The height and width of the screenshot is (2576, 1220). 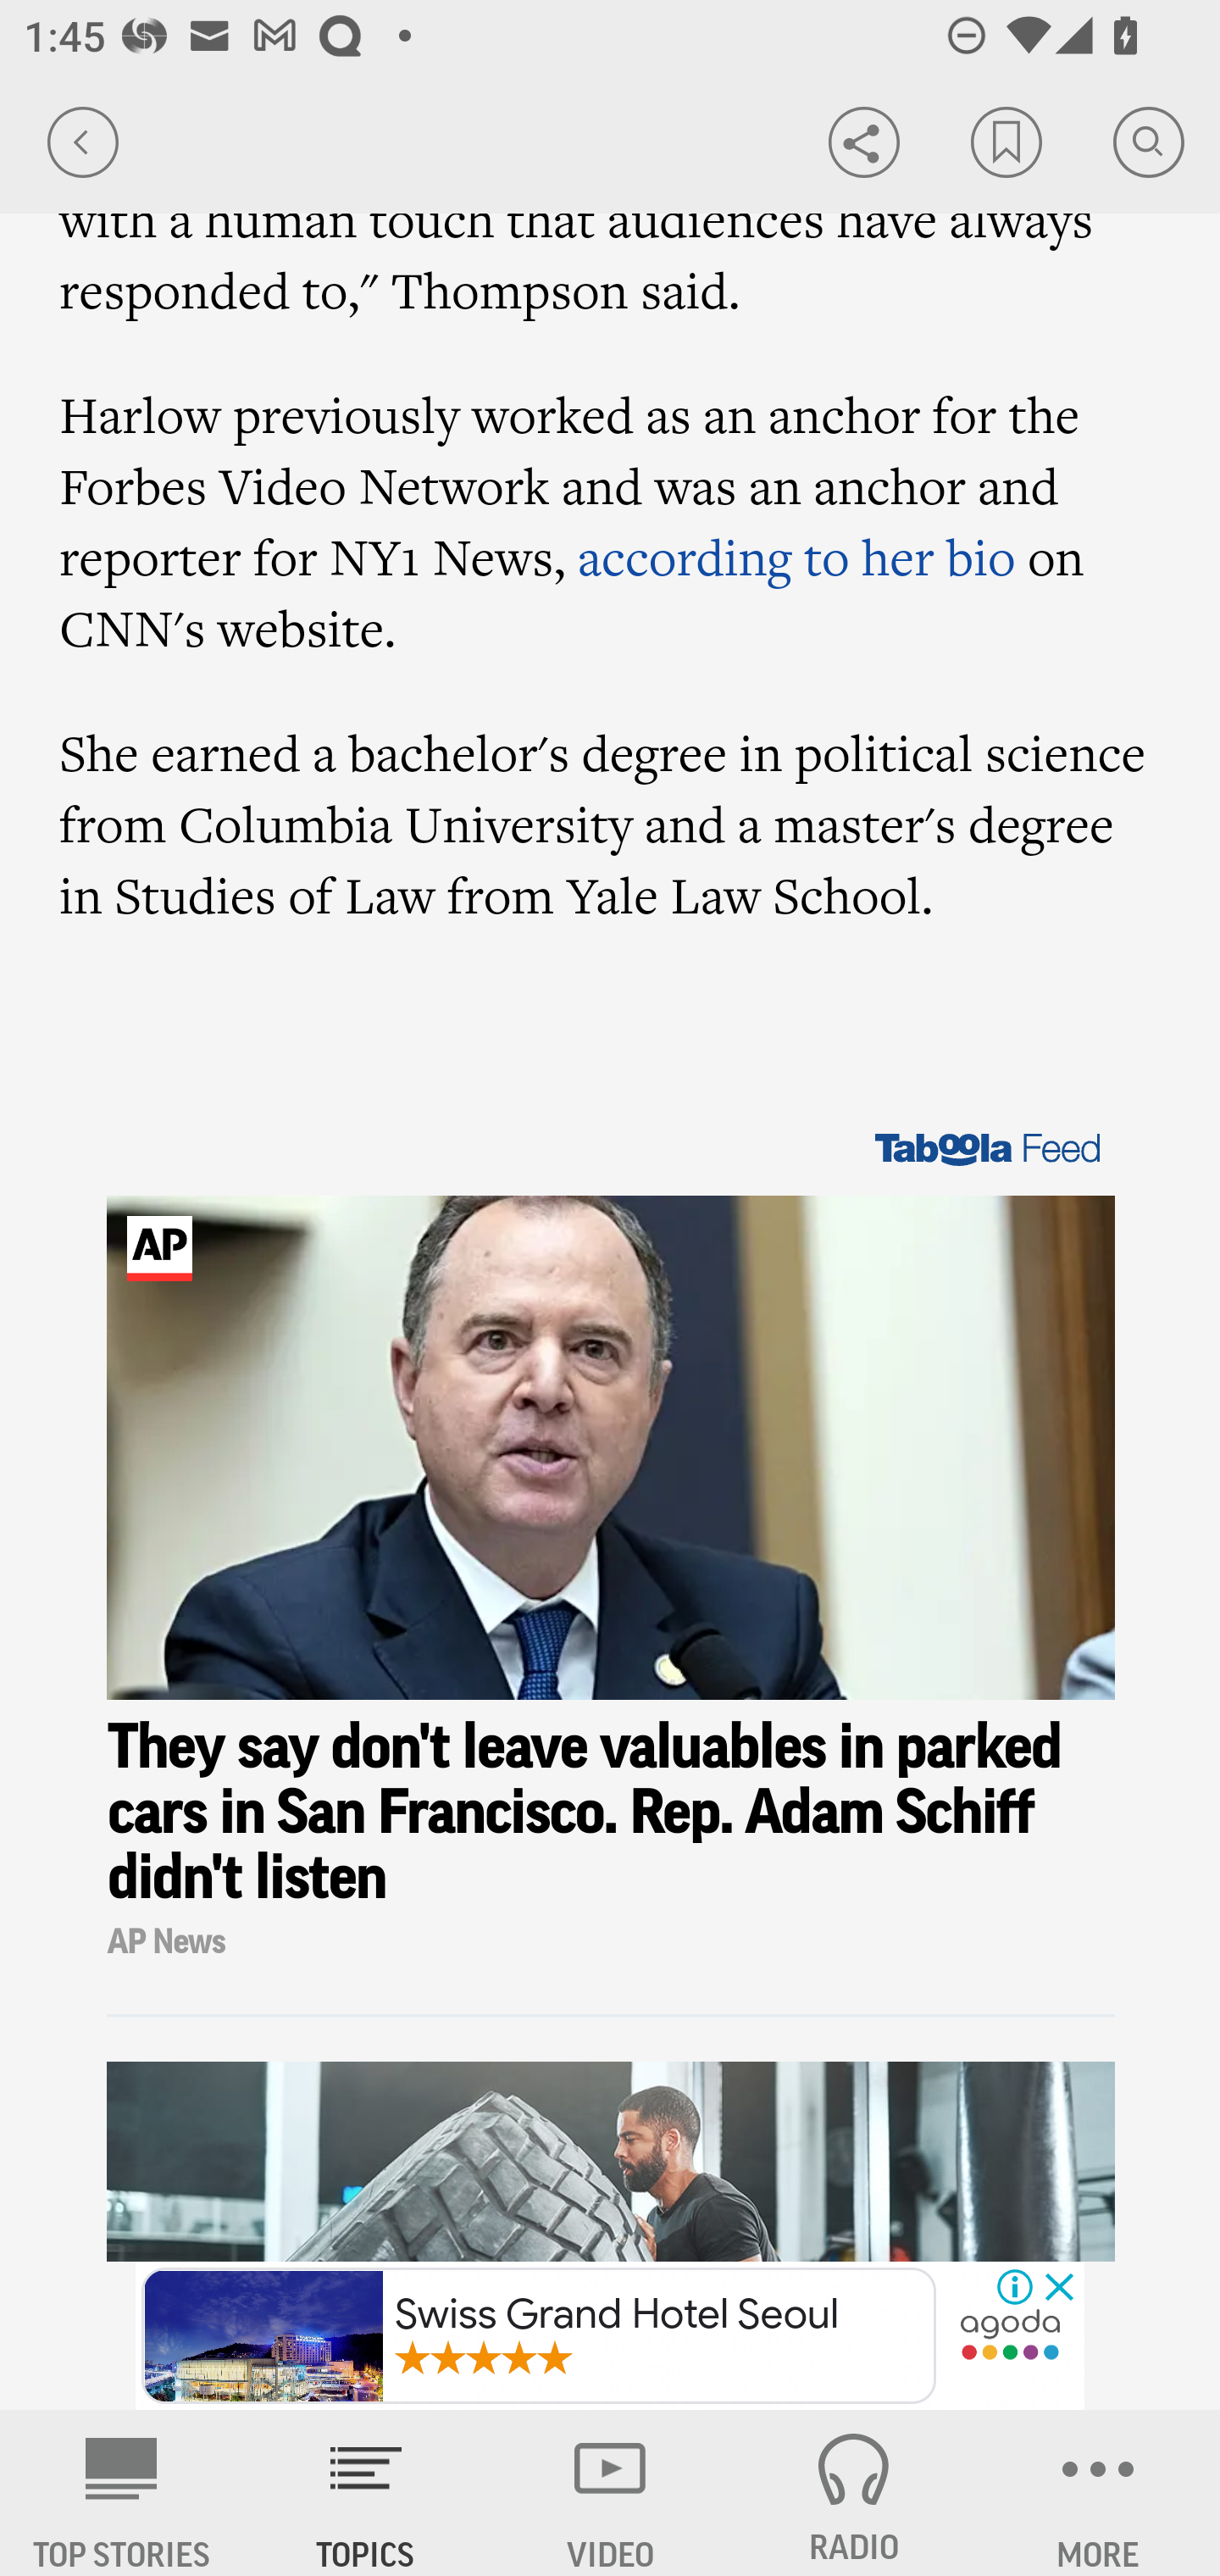 I want to click on RADIO, so click(x=854, y=2493).